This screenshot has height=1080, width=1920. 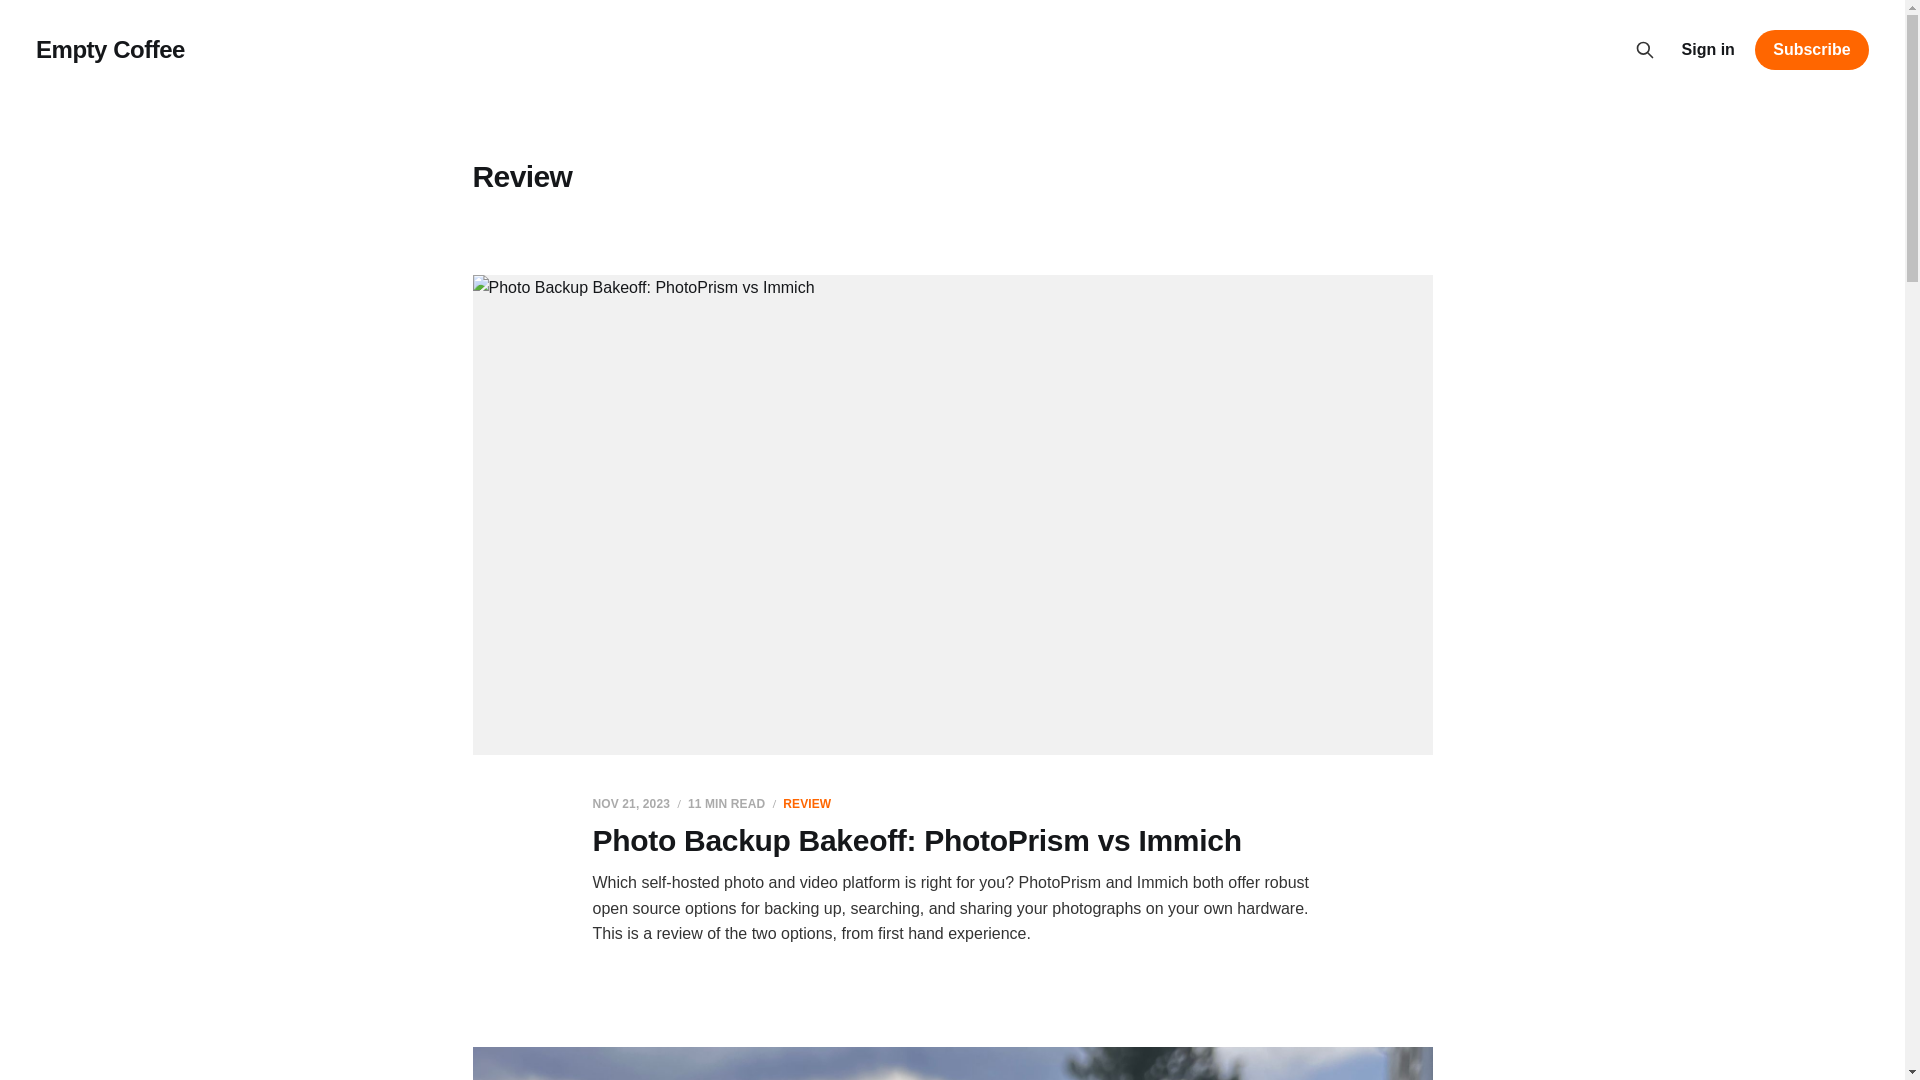 What do you see at coordinates (110, 49) in the screenshot?
I see `Empty Coffee` at bounding box center [110, 49].